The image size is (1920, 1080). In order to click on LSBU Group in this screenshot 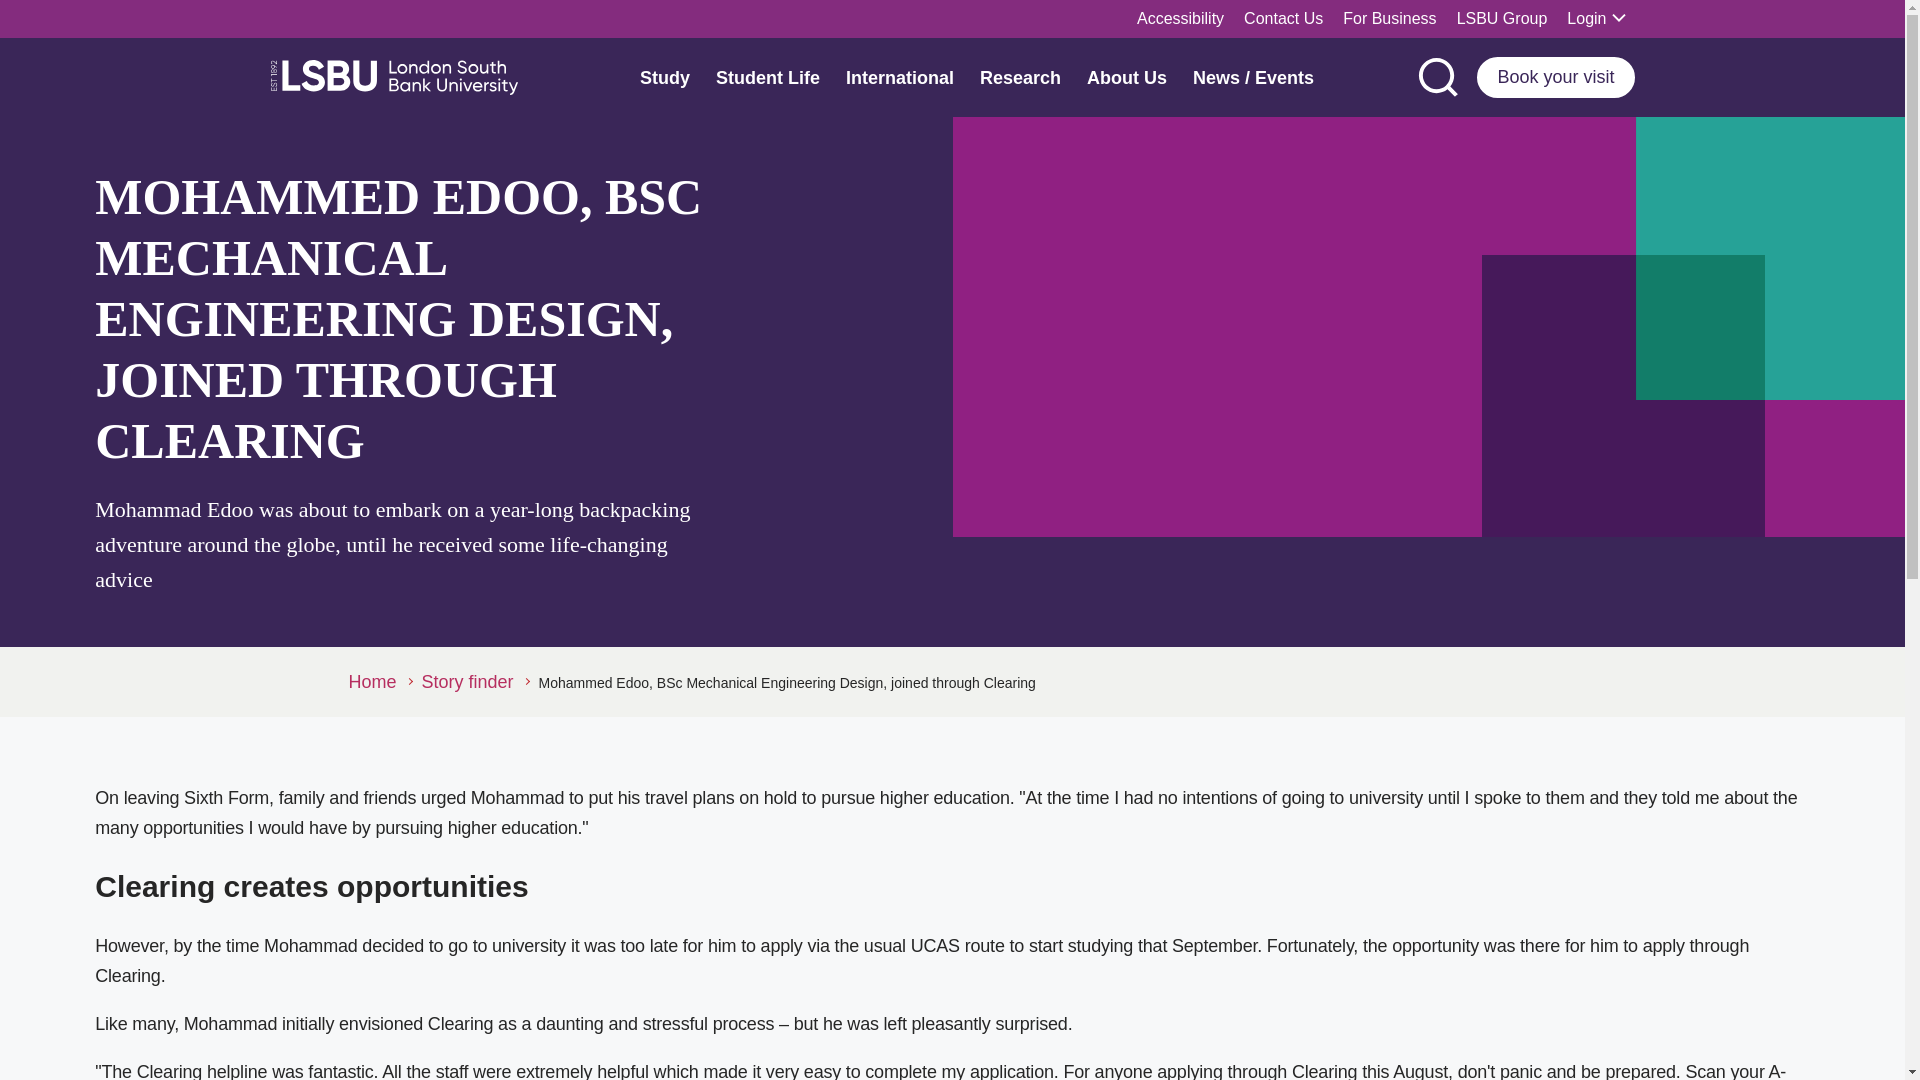, I will do `click(1502, 19)`.